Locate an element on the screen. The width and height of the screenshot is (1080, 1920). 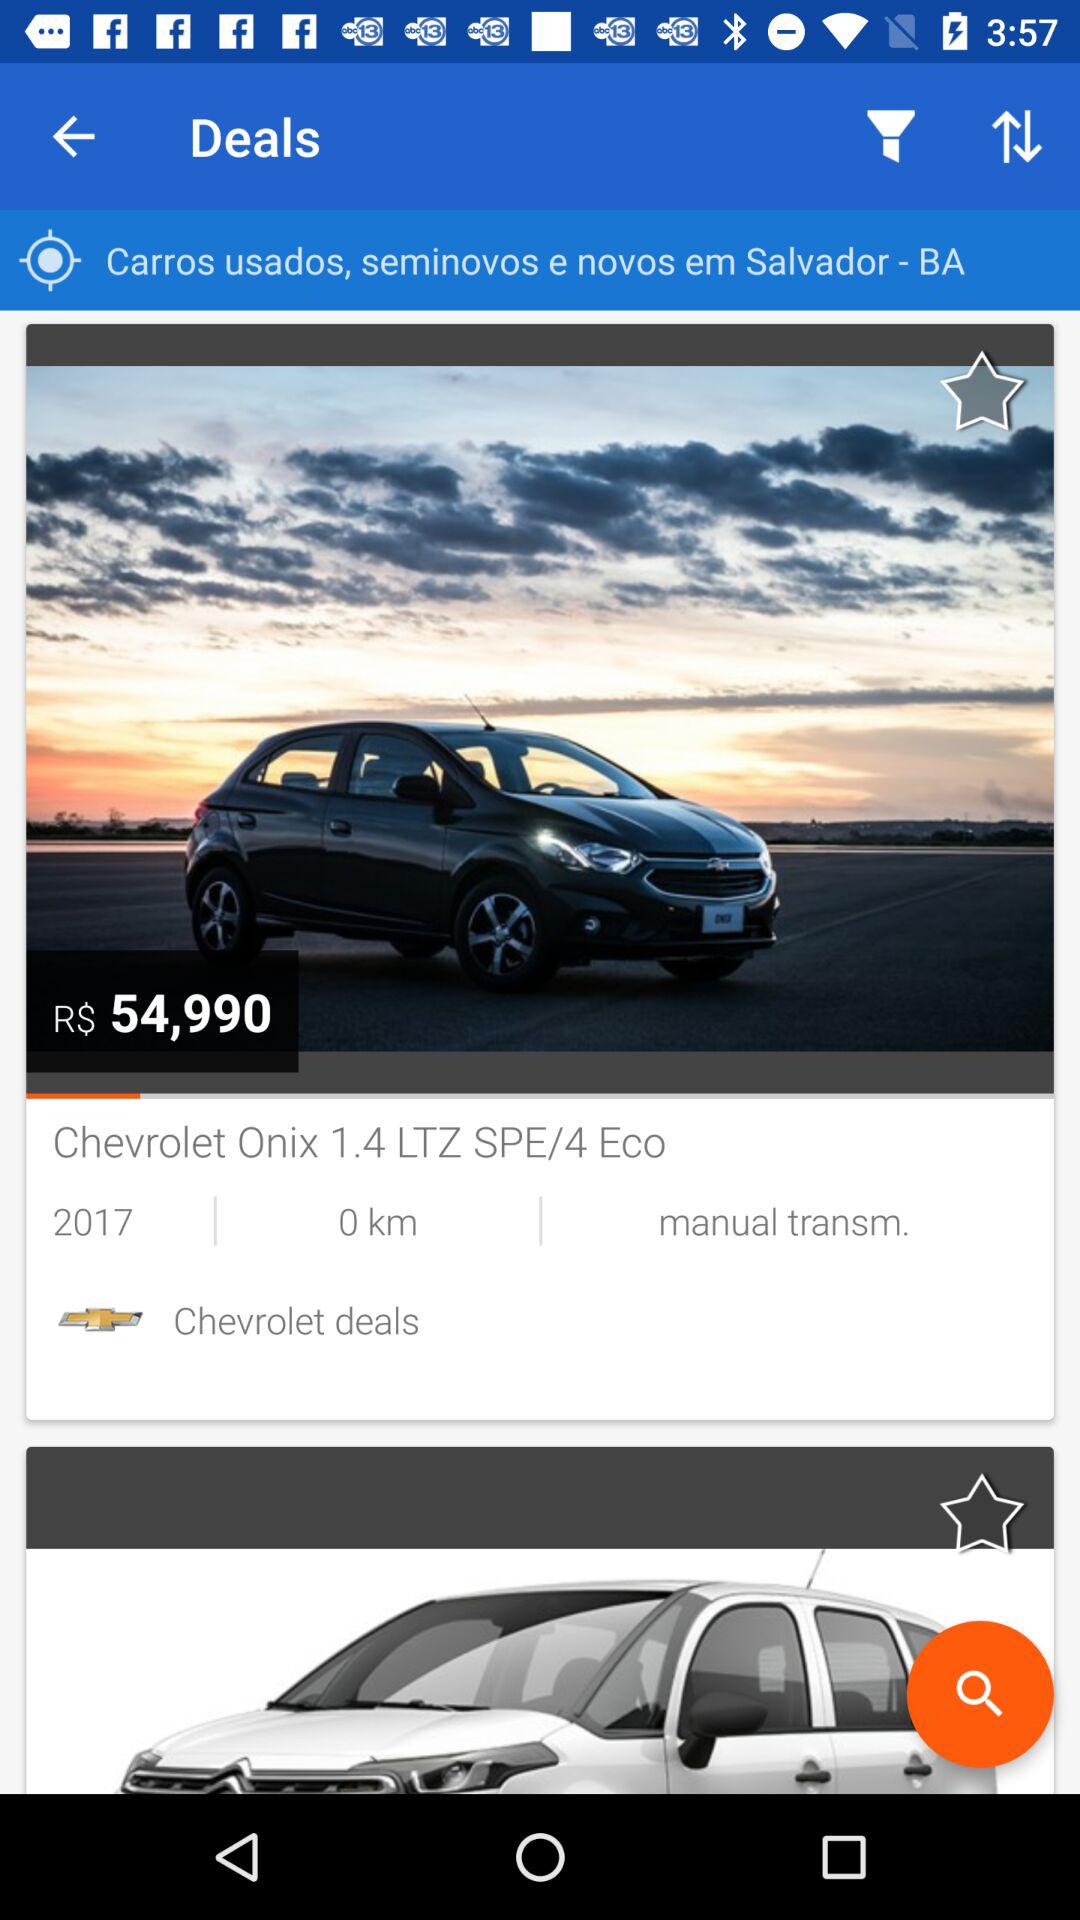
select the item above the carros usados seminovos is located at coordinates (890, 136).